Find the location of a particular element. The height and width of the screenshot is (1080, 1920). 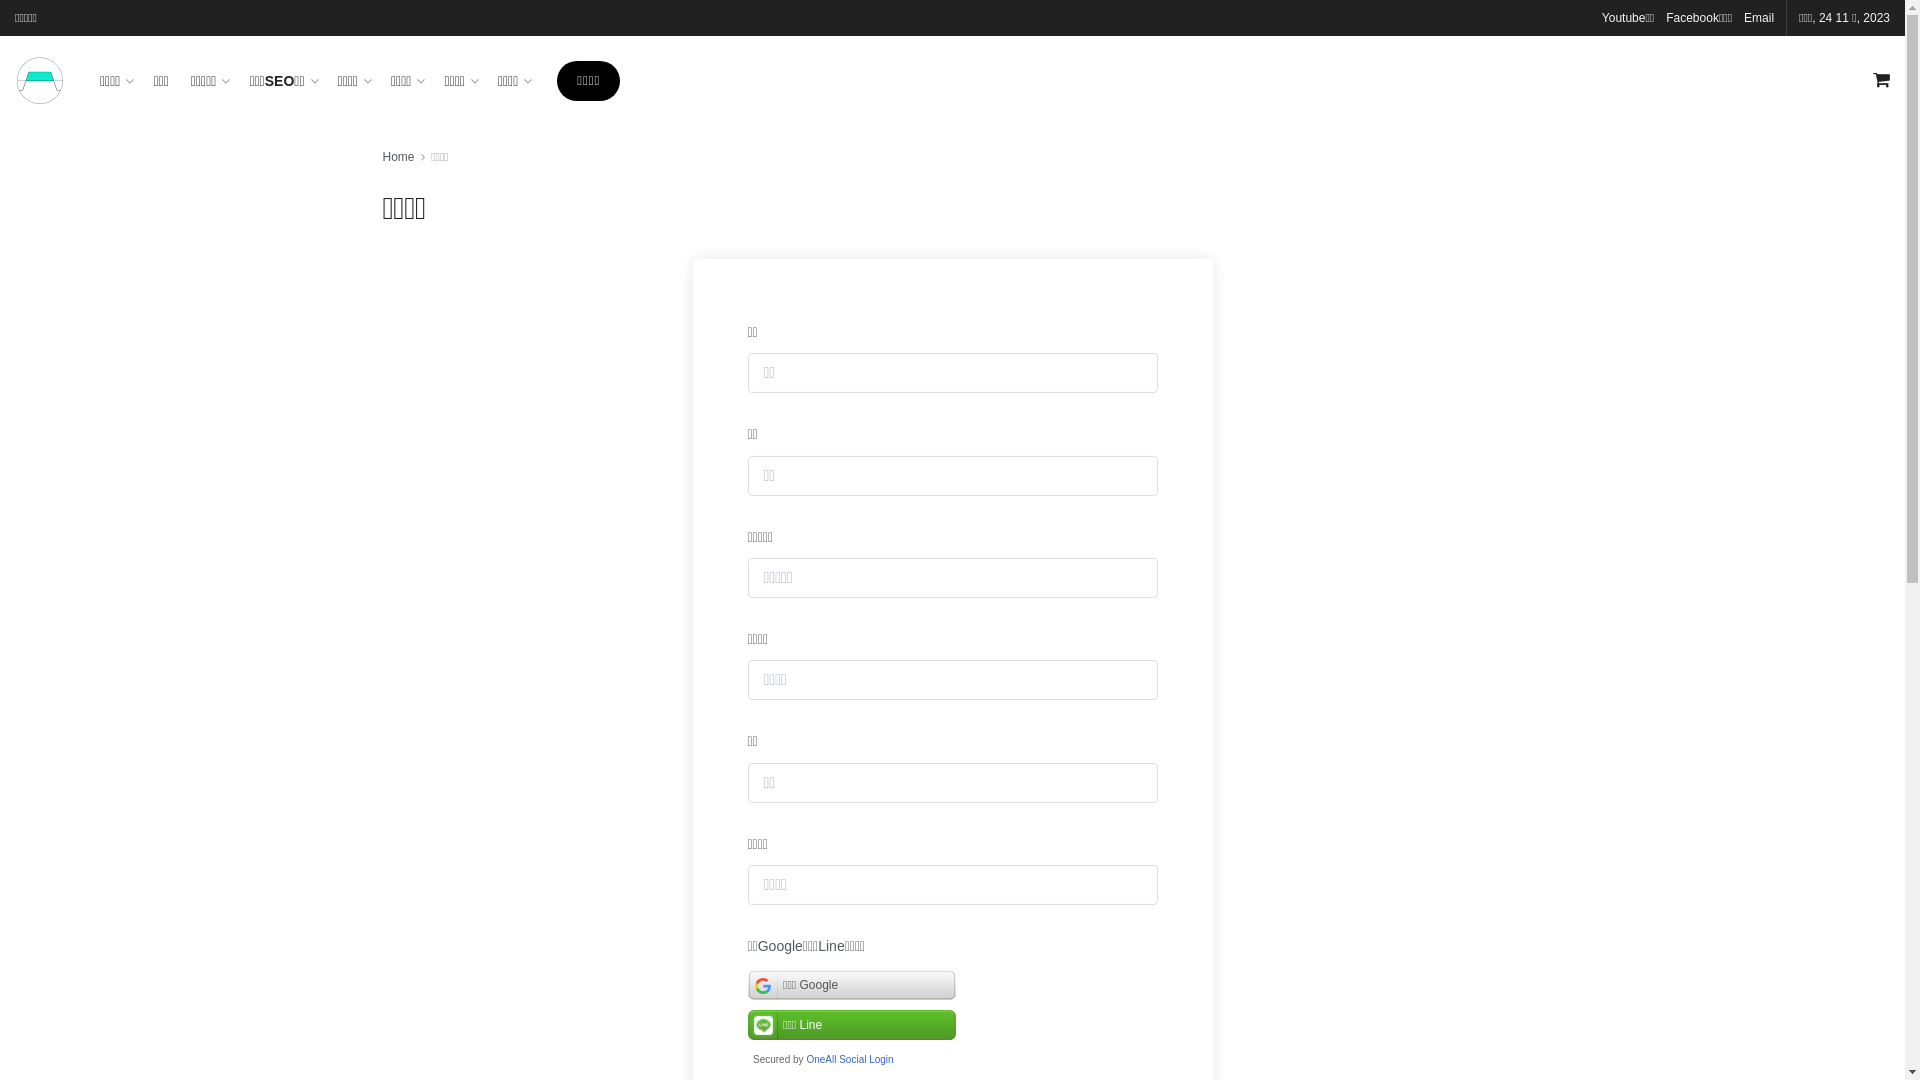

Email is located at coordinates (1759, 18).